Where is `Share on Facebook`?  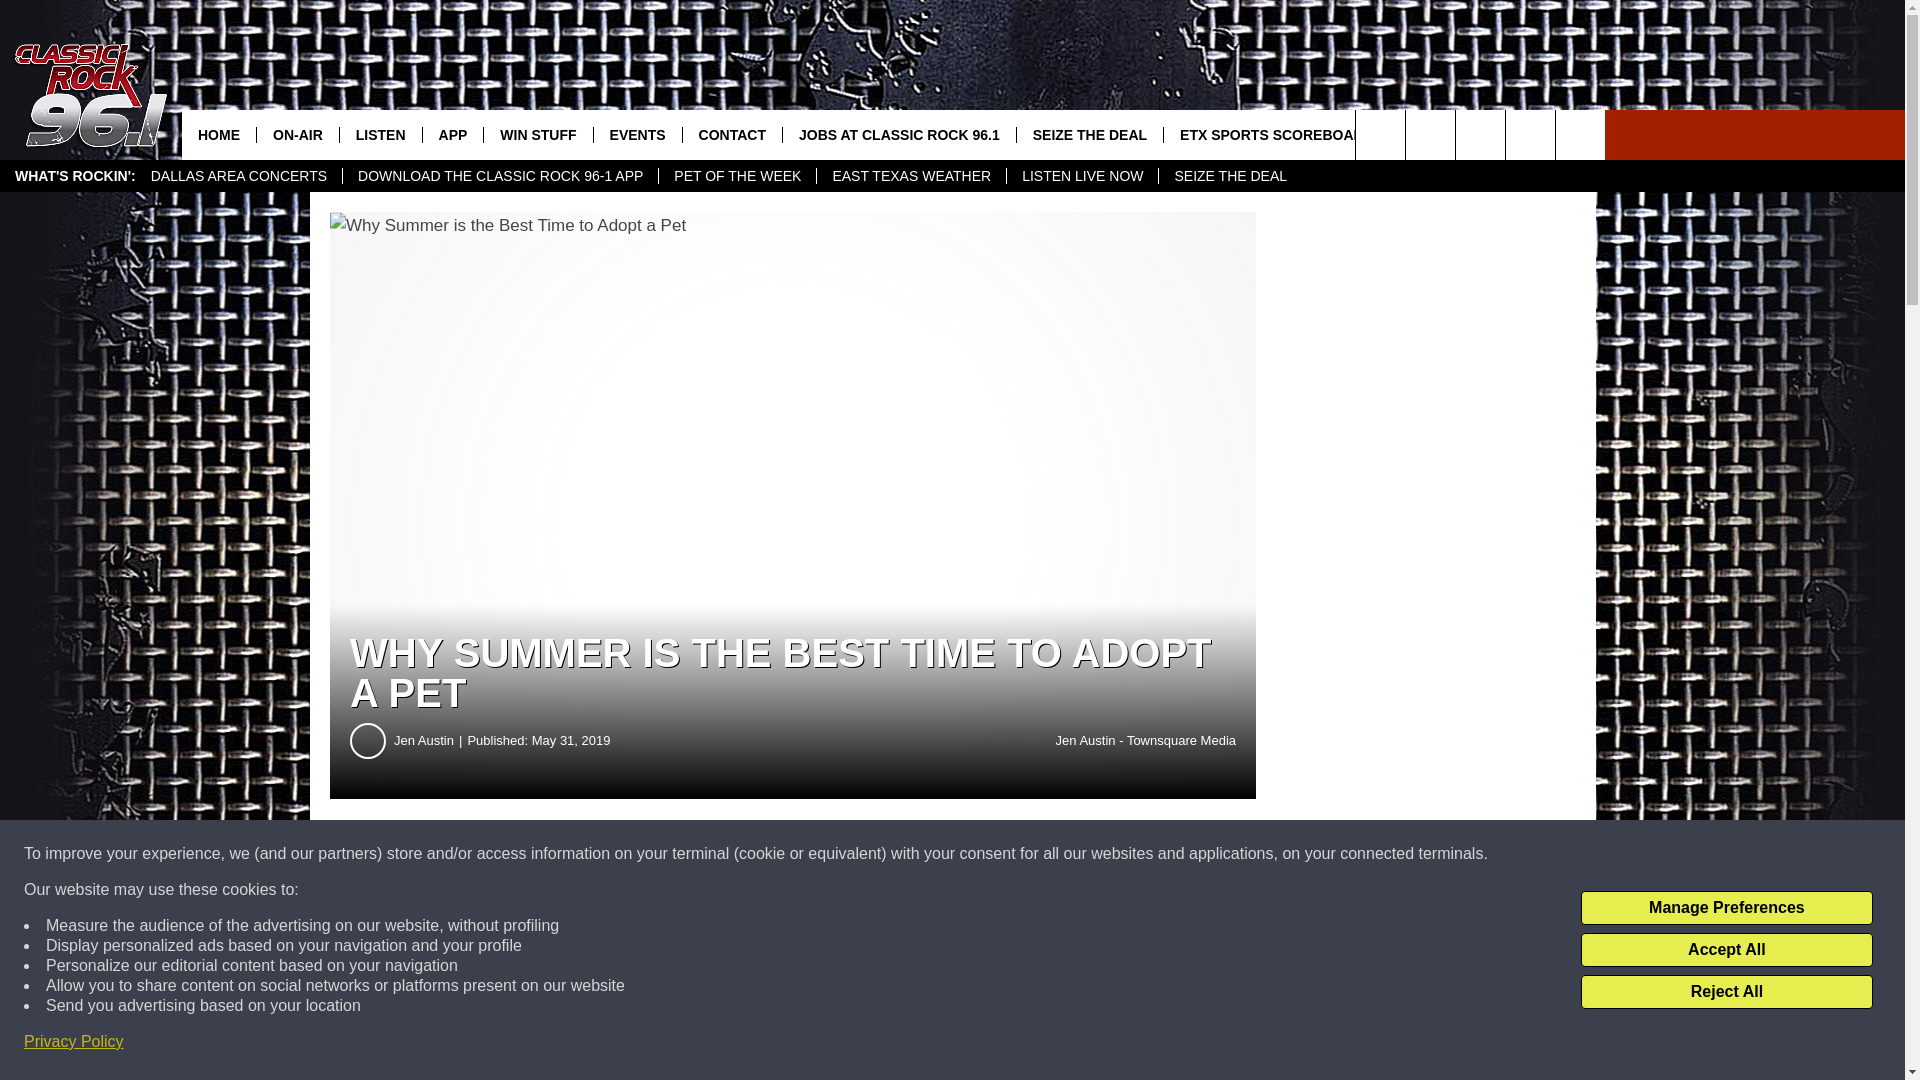 Share on Facebook is located at coordinates (608, 854).